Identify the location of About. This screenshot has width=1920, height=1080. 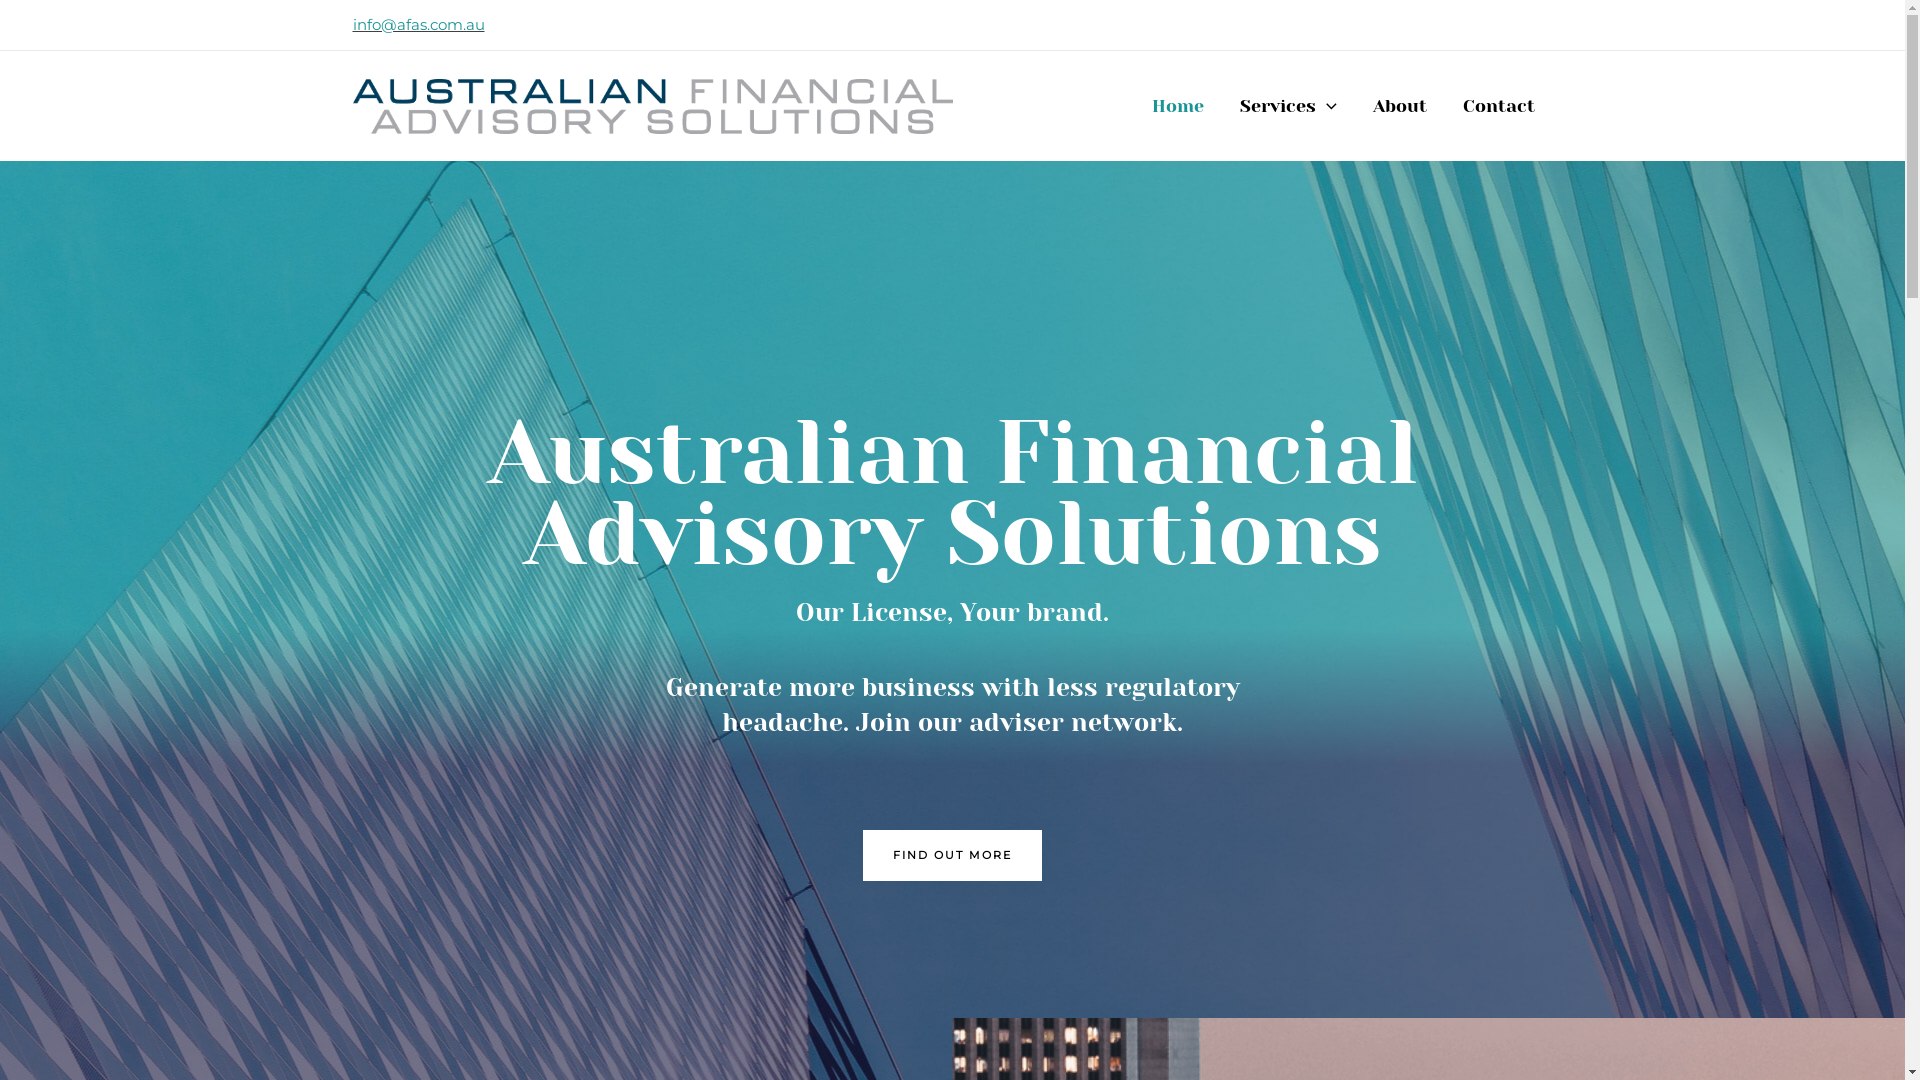
(1399, 106).